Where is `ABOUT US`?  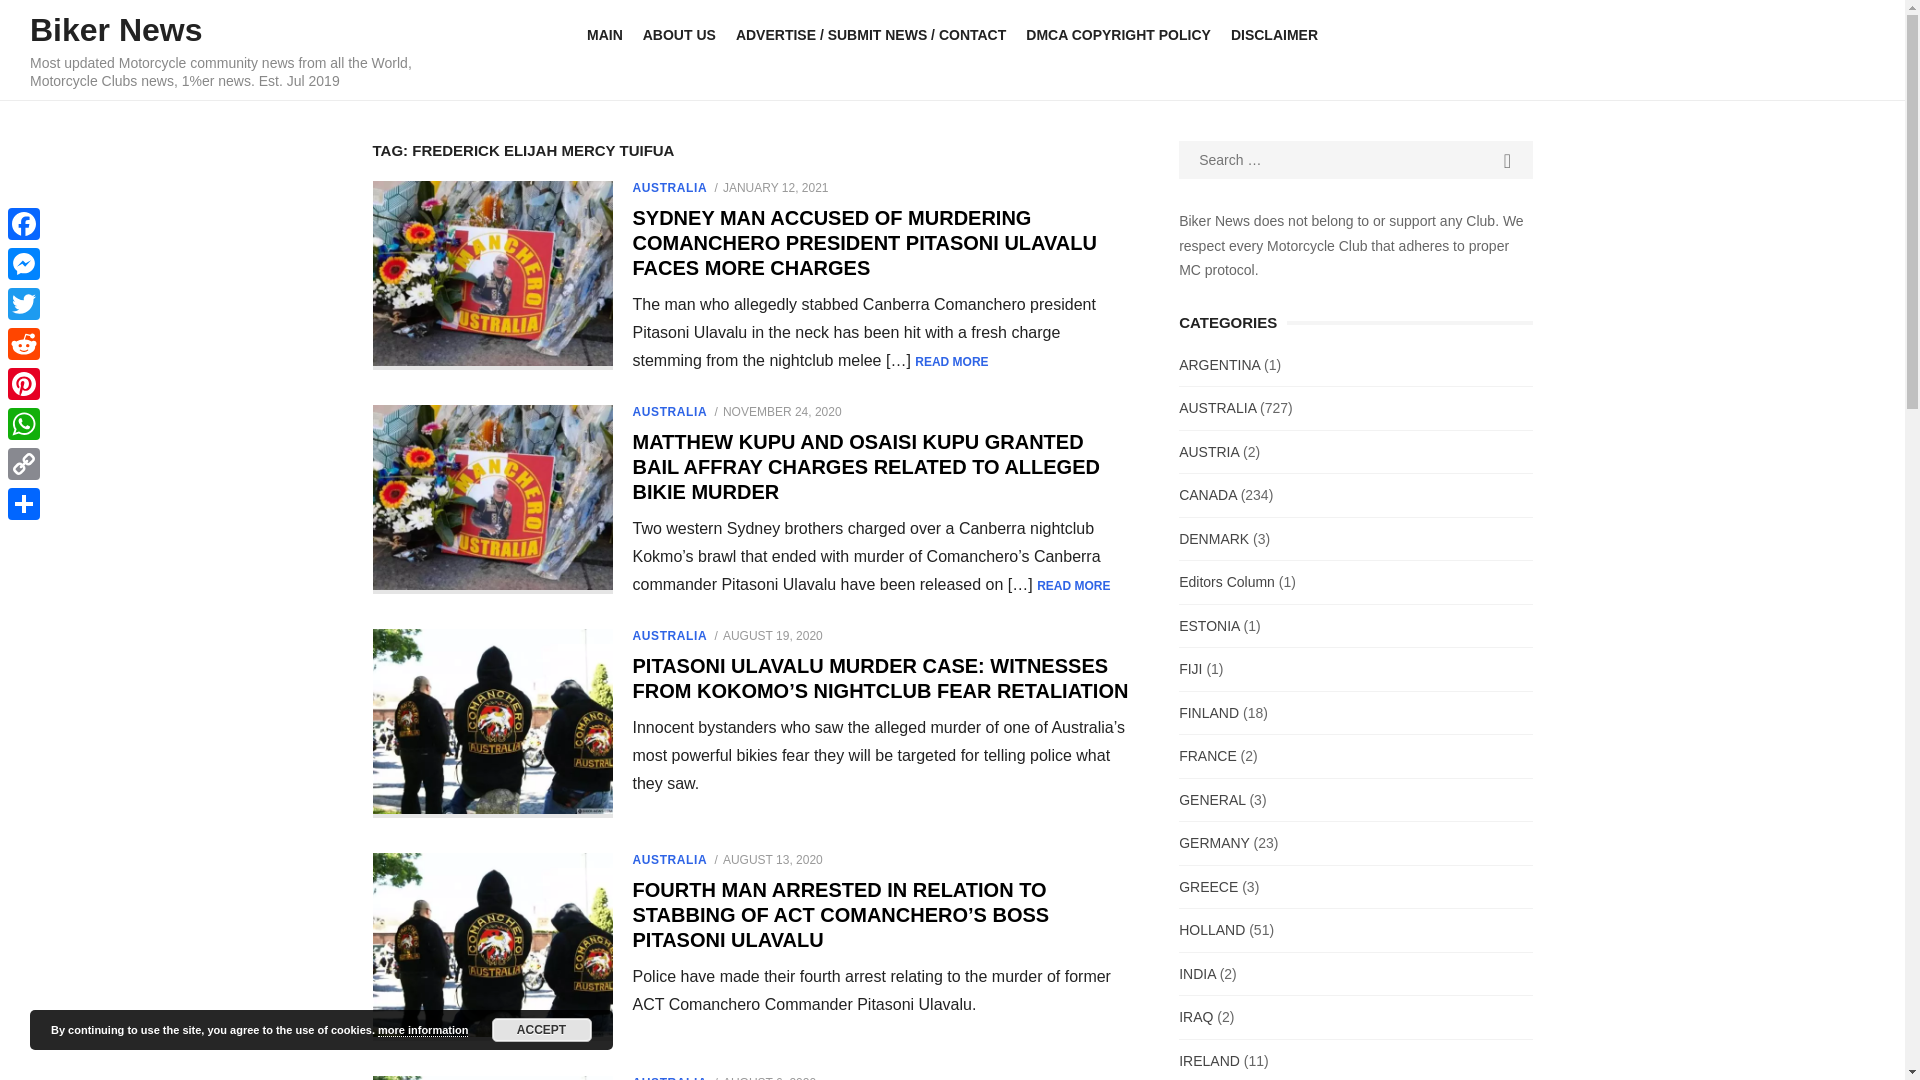
ABOUT US is located at coordinates (679, 35).